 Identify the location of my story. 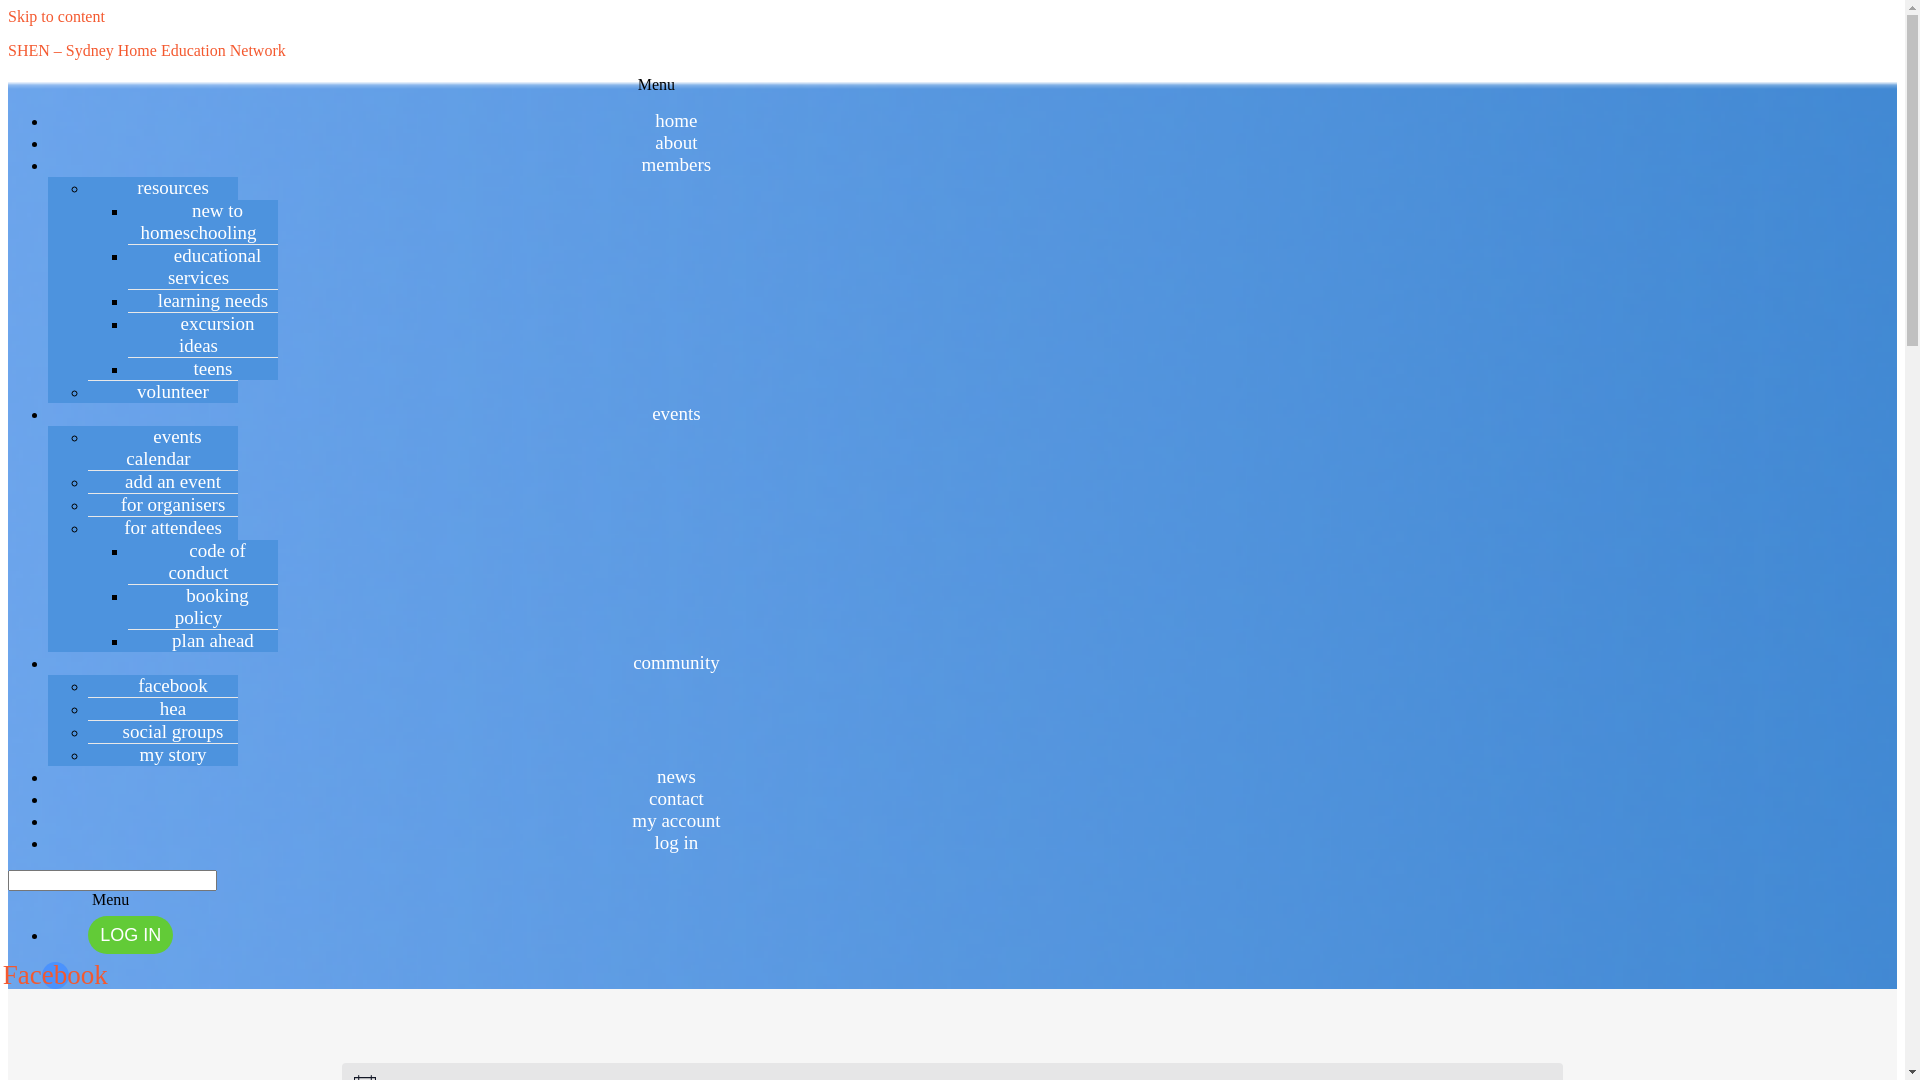
(162, 754).